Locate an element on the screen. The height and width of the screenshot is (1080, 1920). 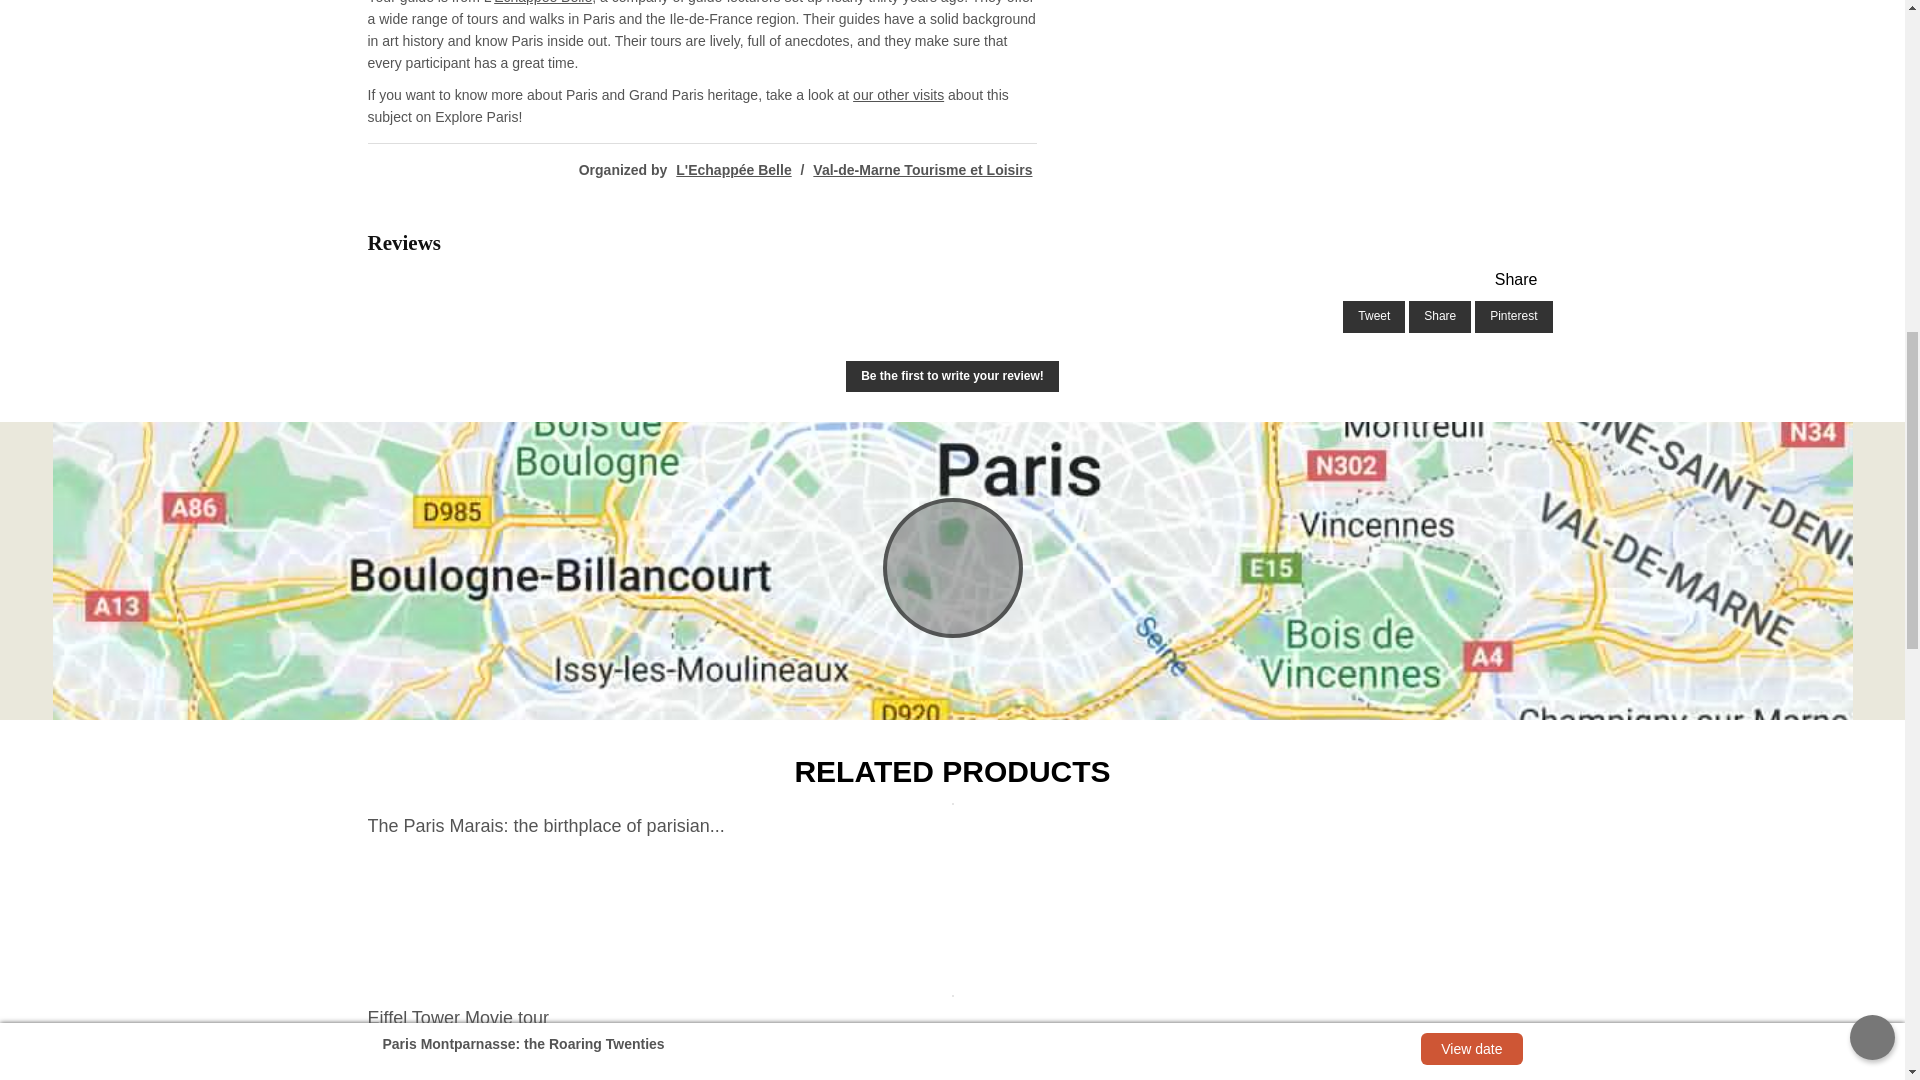
our other visits is located at coordinates (898, 94).